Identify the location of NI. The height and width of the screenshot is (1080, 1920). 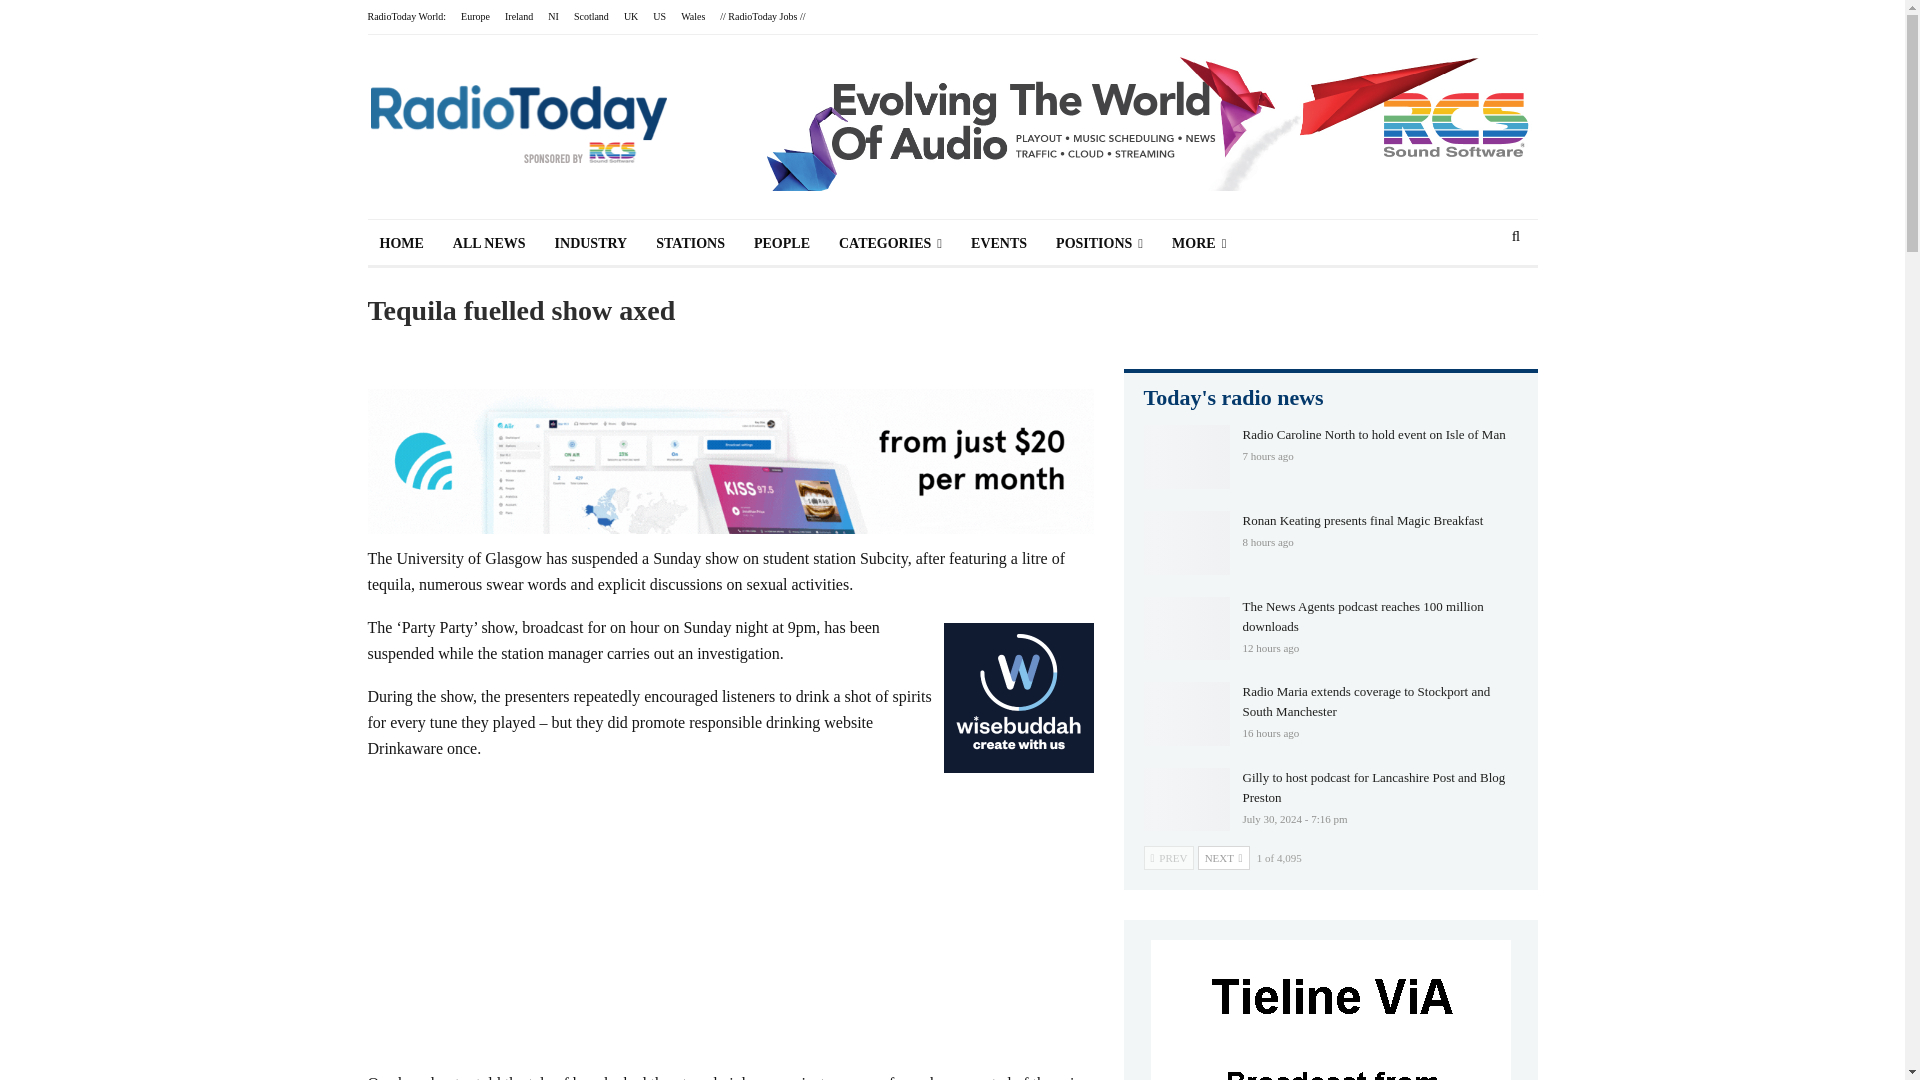
(552, 16).